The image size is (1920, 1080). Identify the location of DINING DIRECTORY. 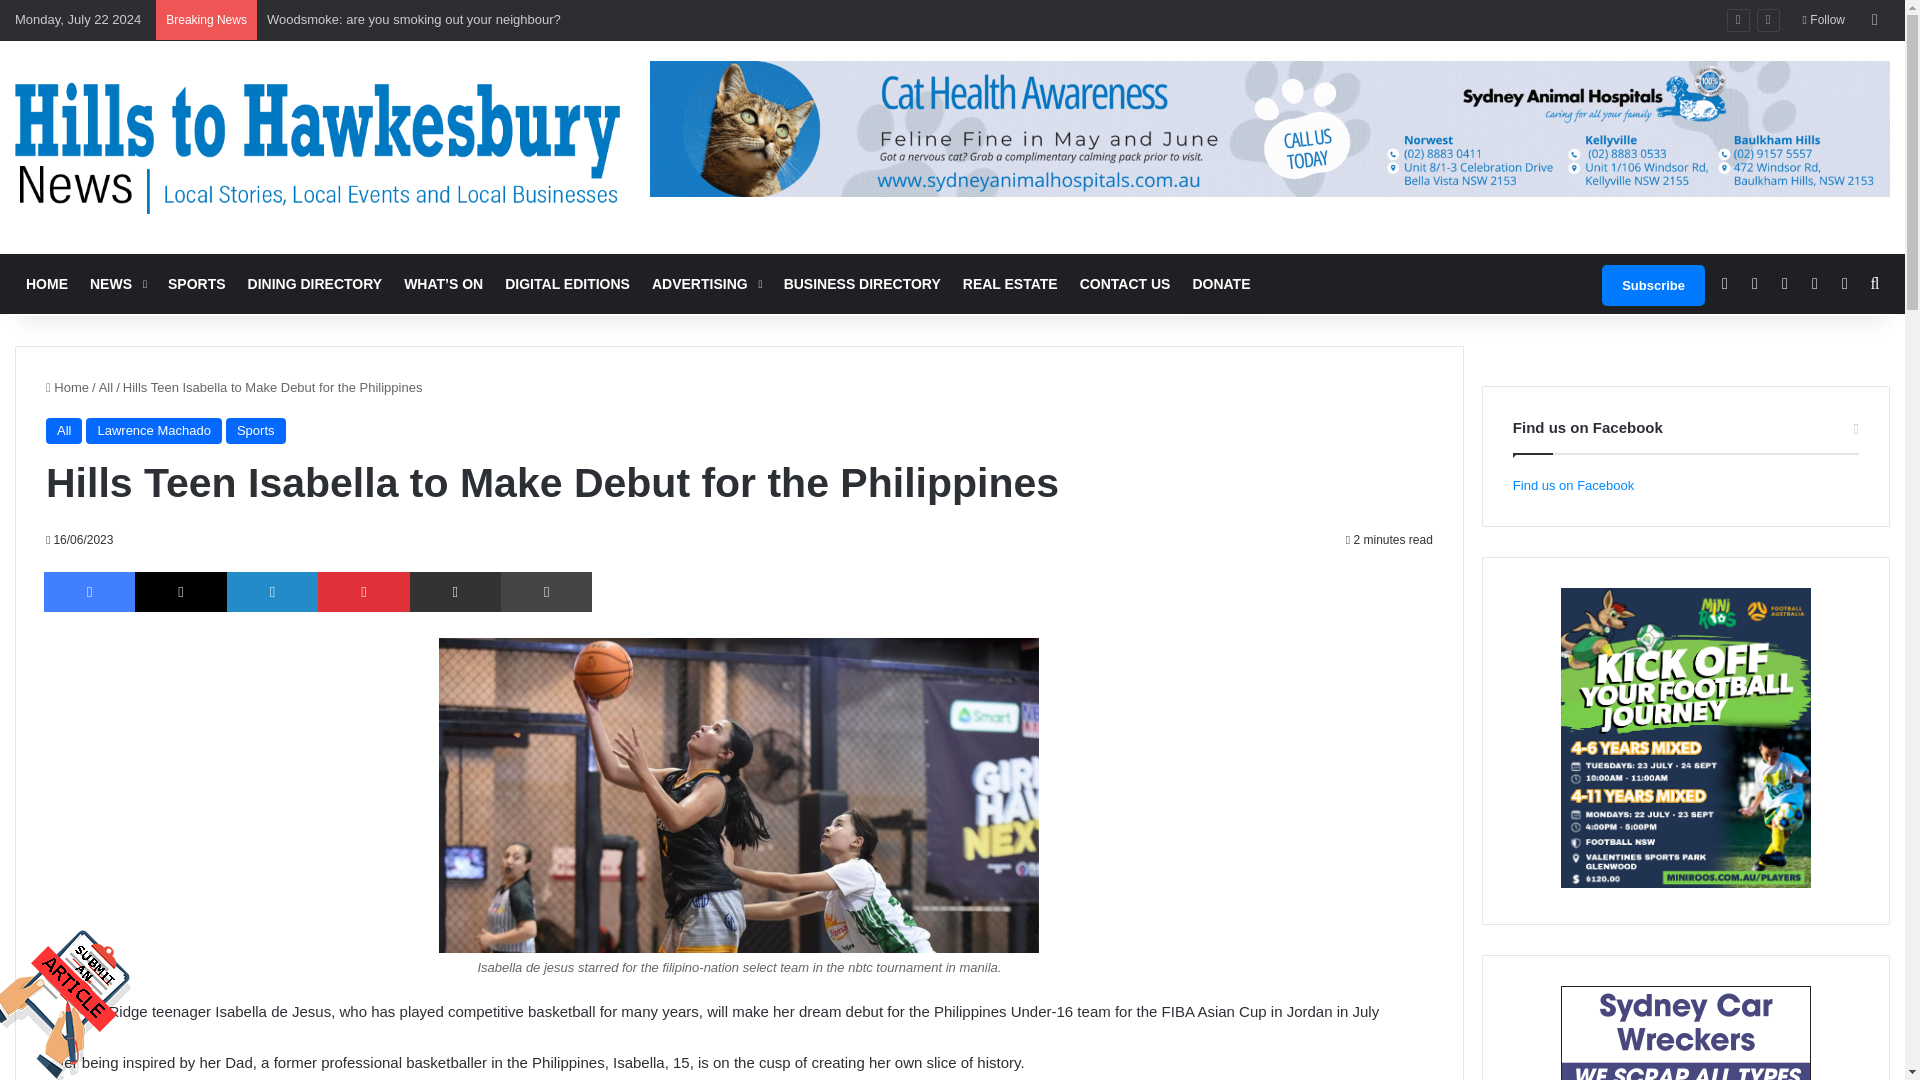
(314, 284).